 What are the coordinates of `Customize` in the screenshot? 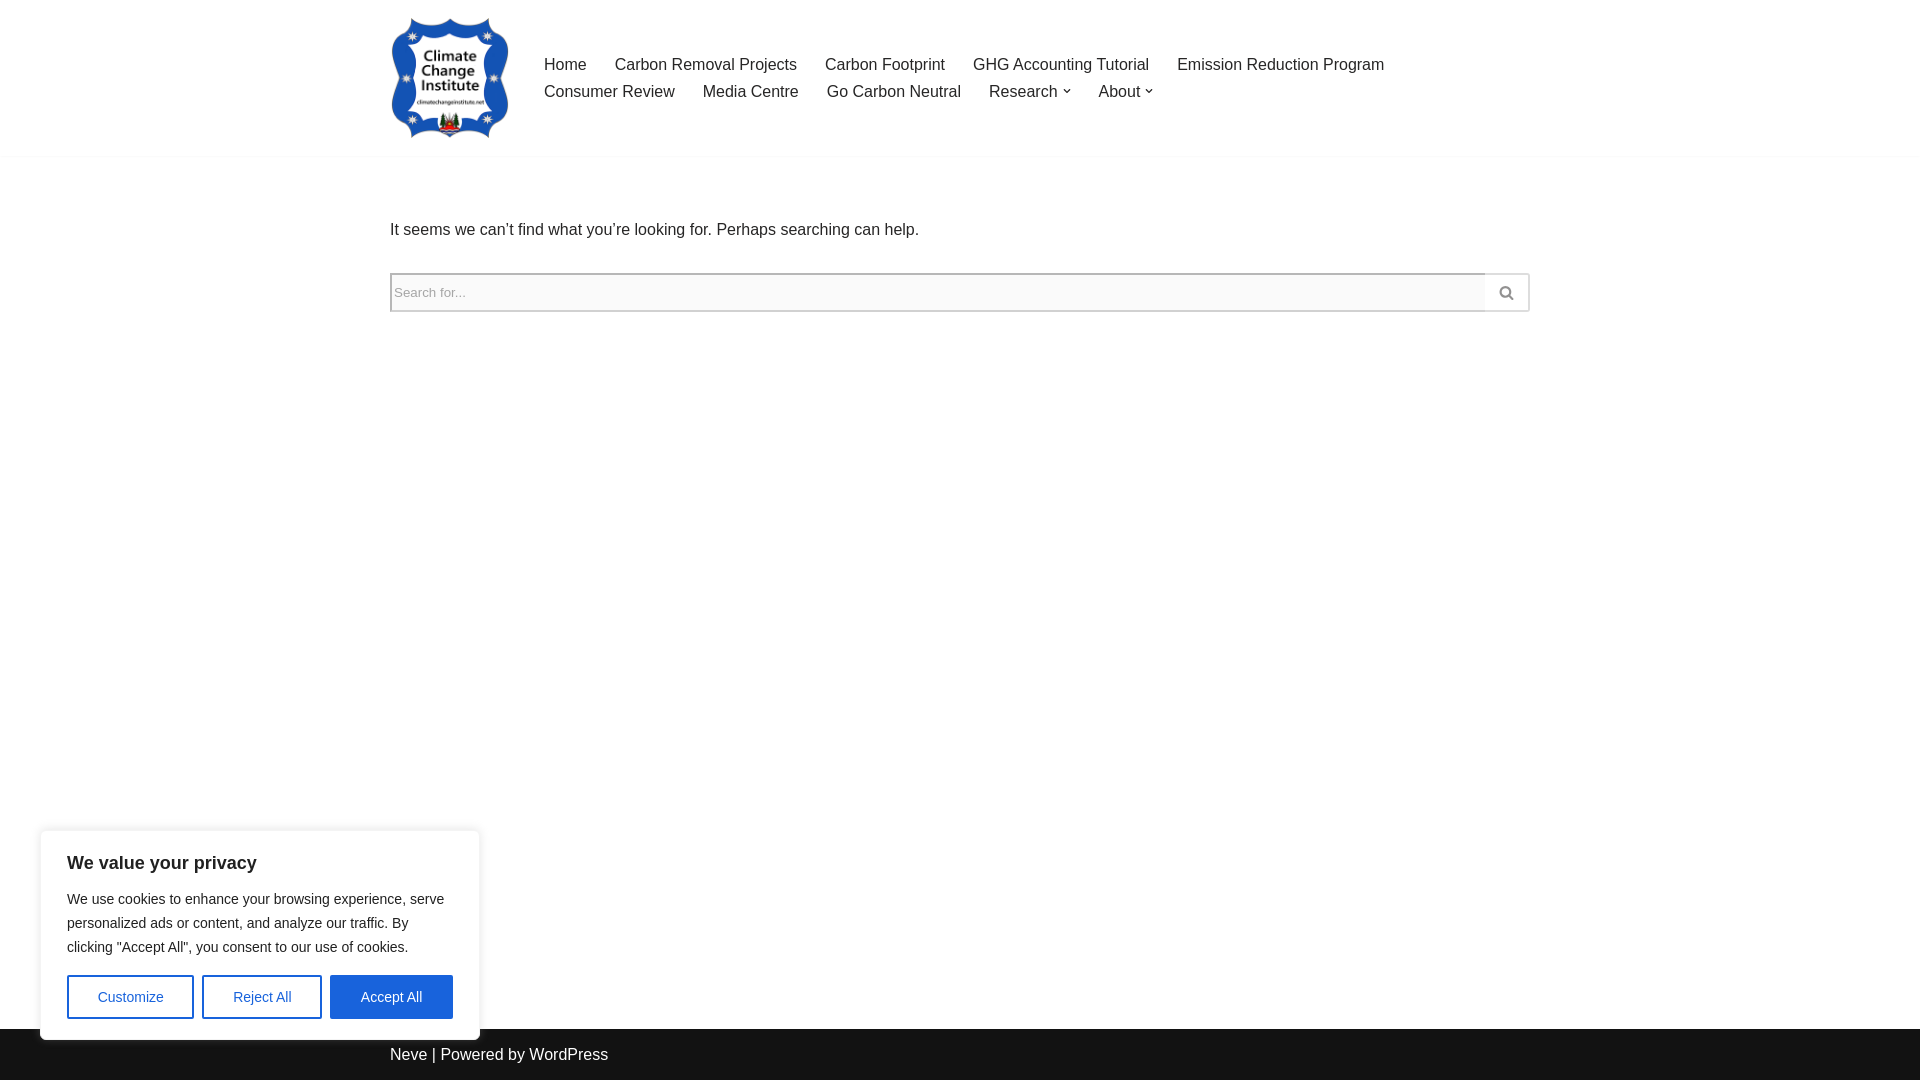 It's located at (130, 997).